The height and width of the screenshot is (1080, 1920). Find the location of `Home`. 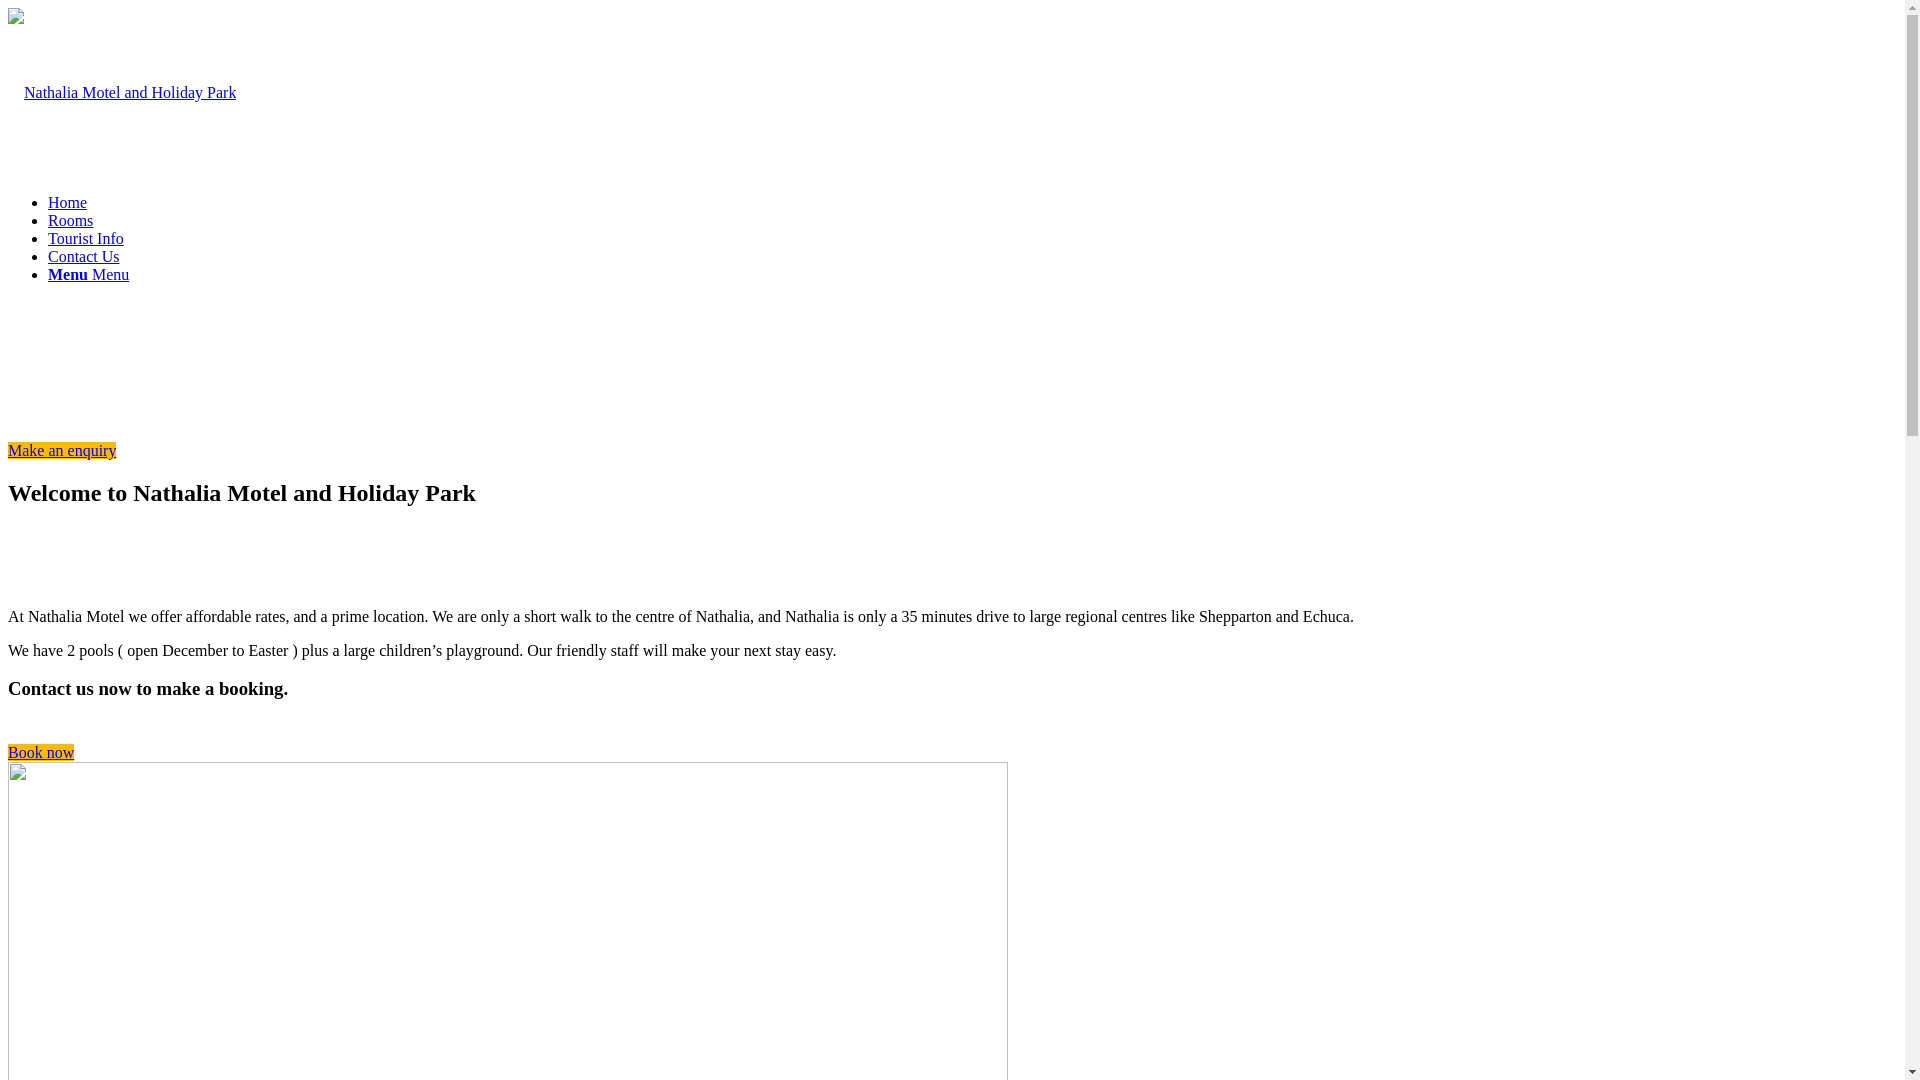

Home is located at coordinates (68, 202).